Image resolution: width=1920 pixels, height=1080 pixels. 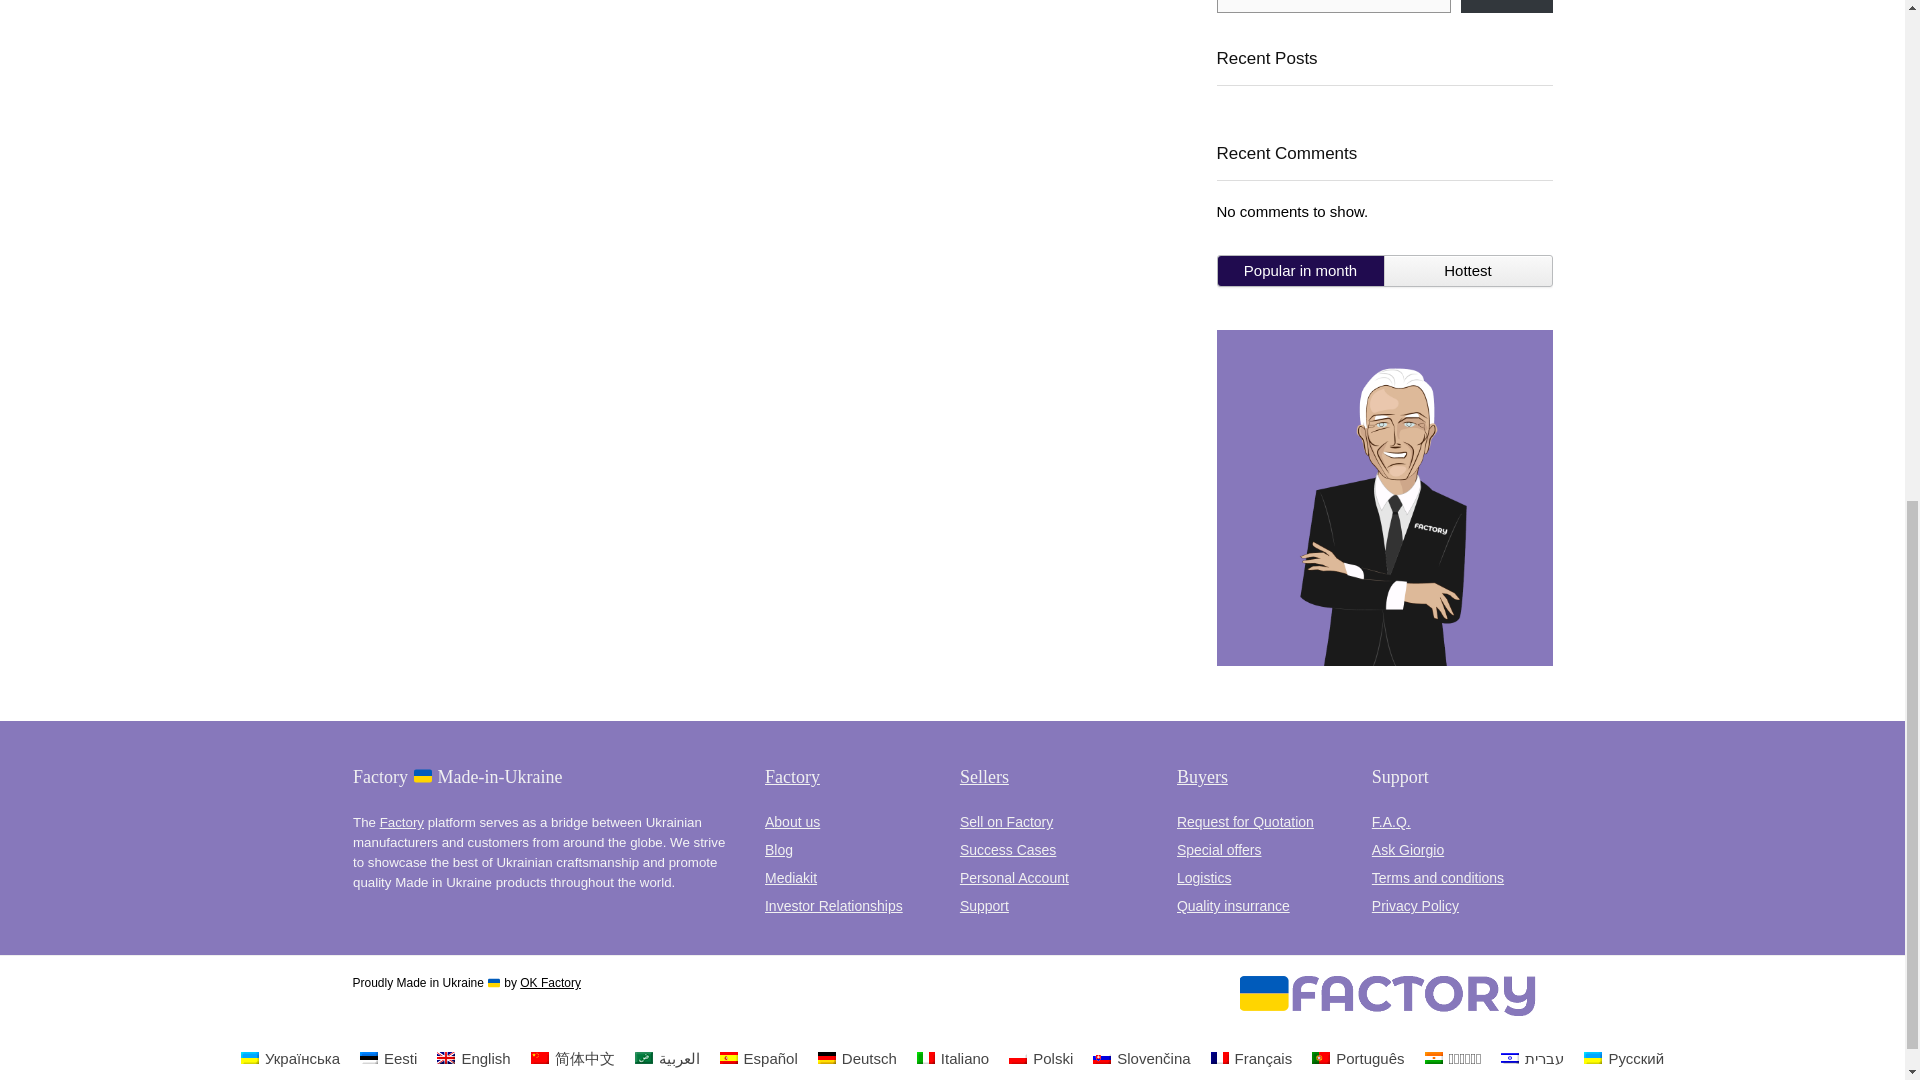 What do you see at coordinates (792, 822) in the screenshot?
I see `About us` at bounding box center [792, 822].